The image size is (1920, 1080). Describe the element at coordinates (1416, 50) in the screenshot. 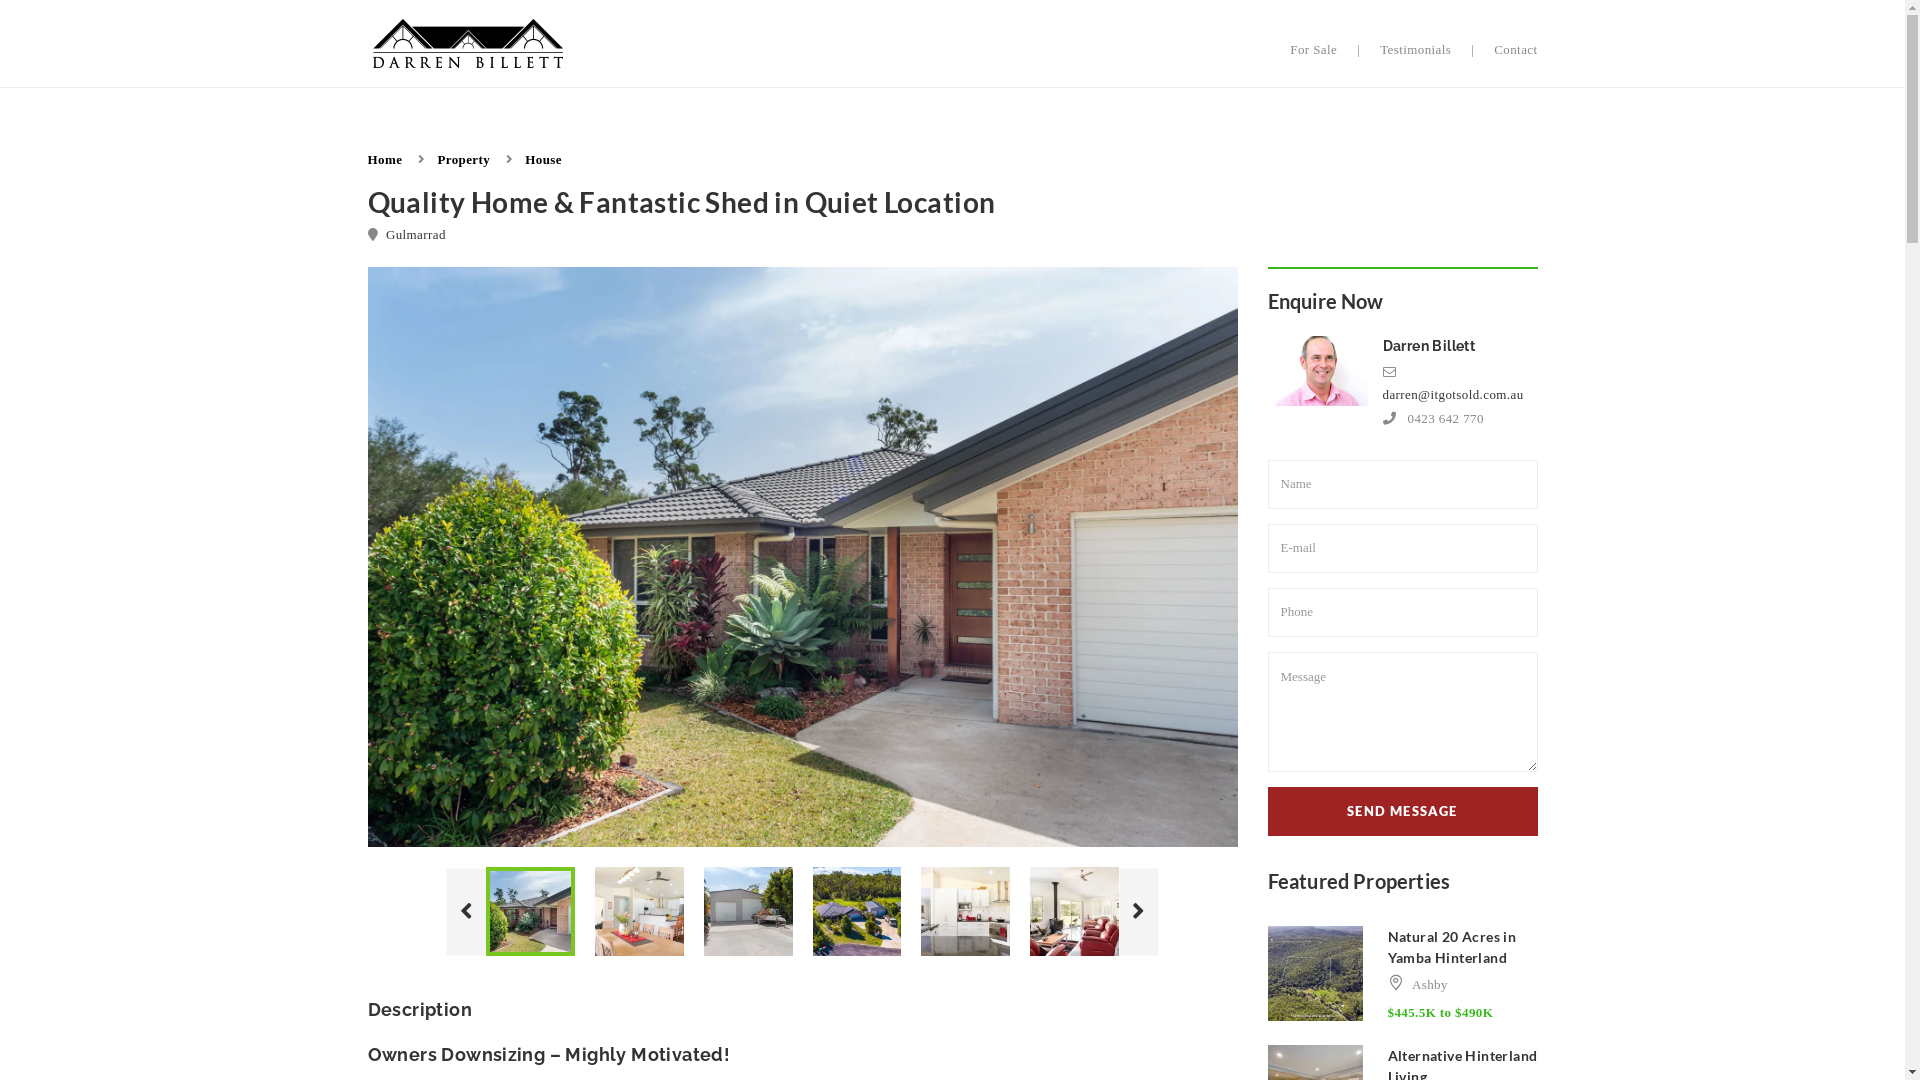

I see `Testimonials` at that location.